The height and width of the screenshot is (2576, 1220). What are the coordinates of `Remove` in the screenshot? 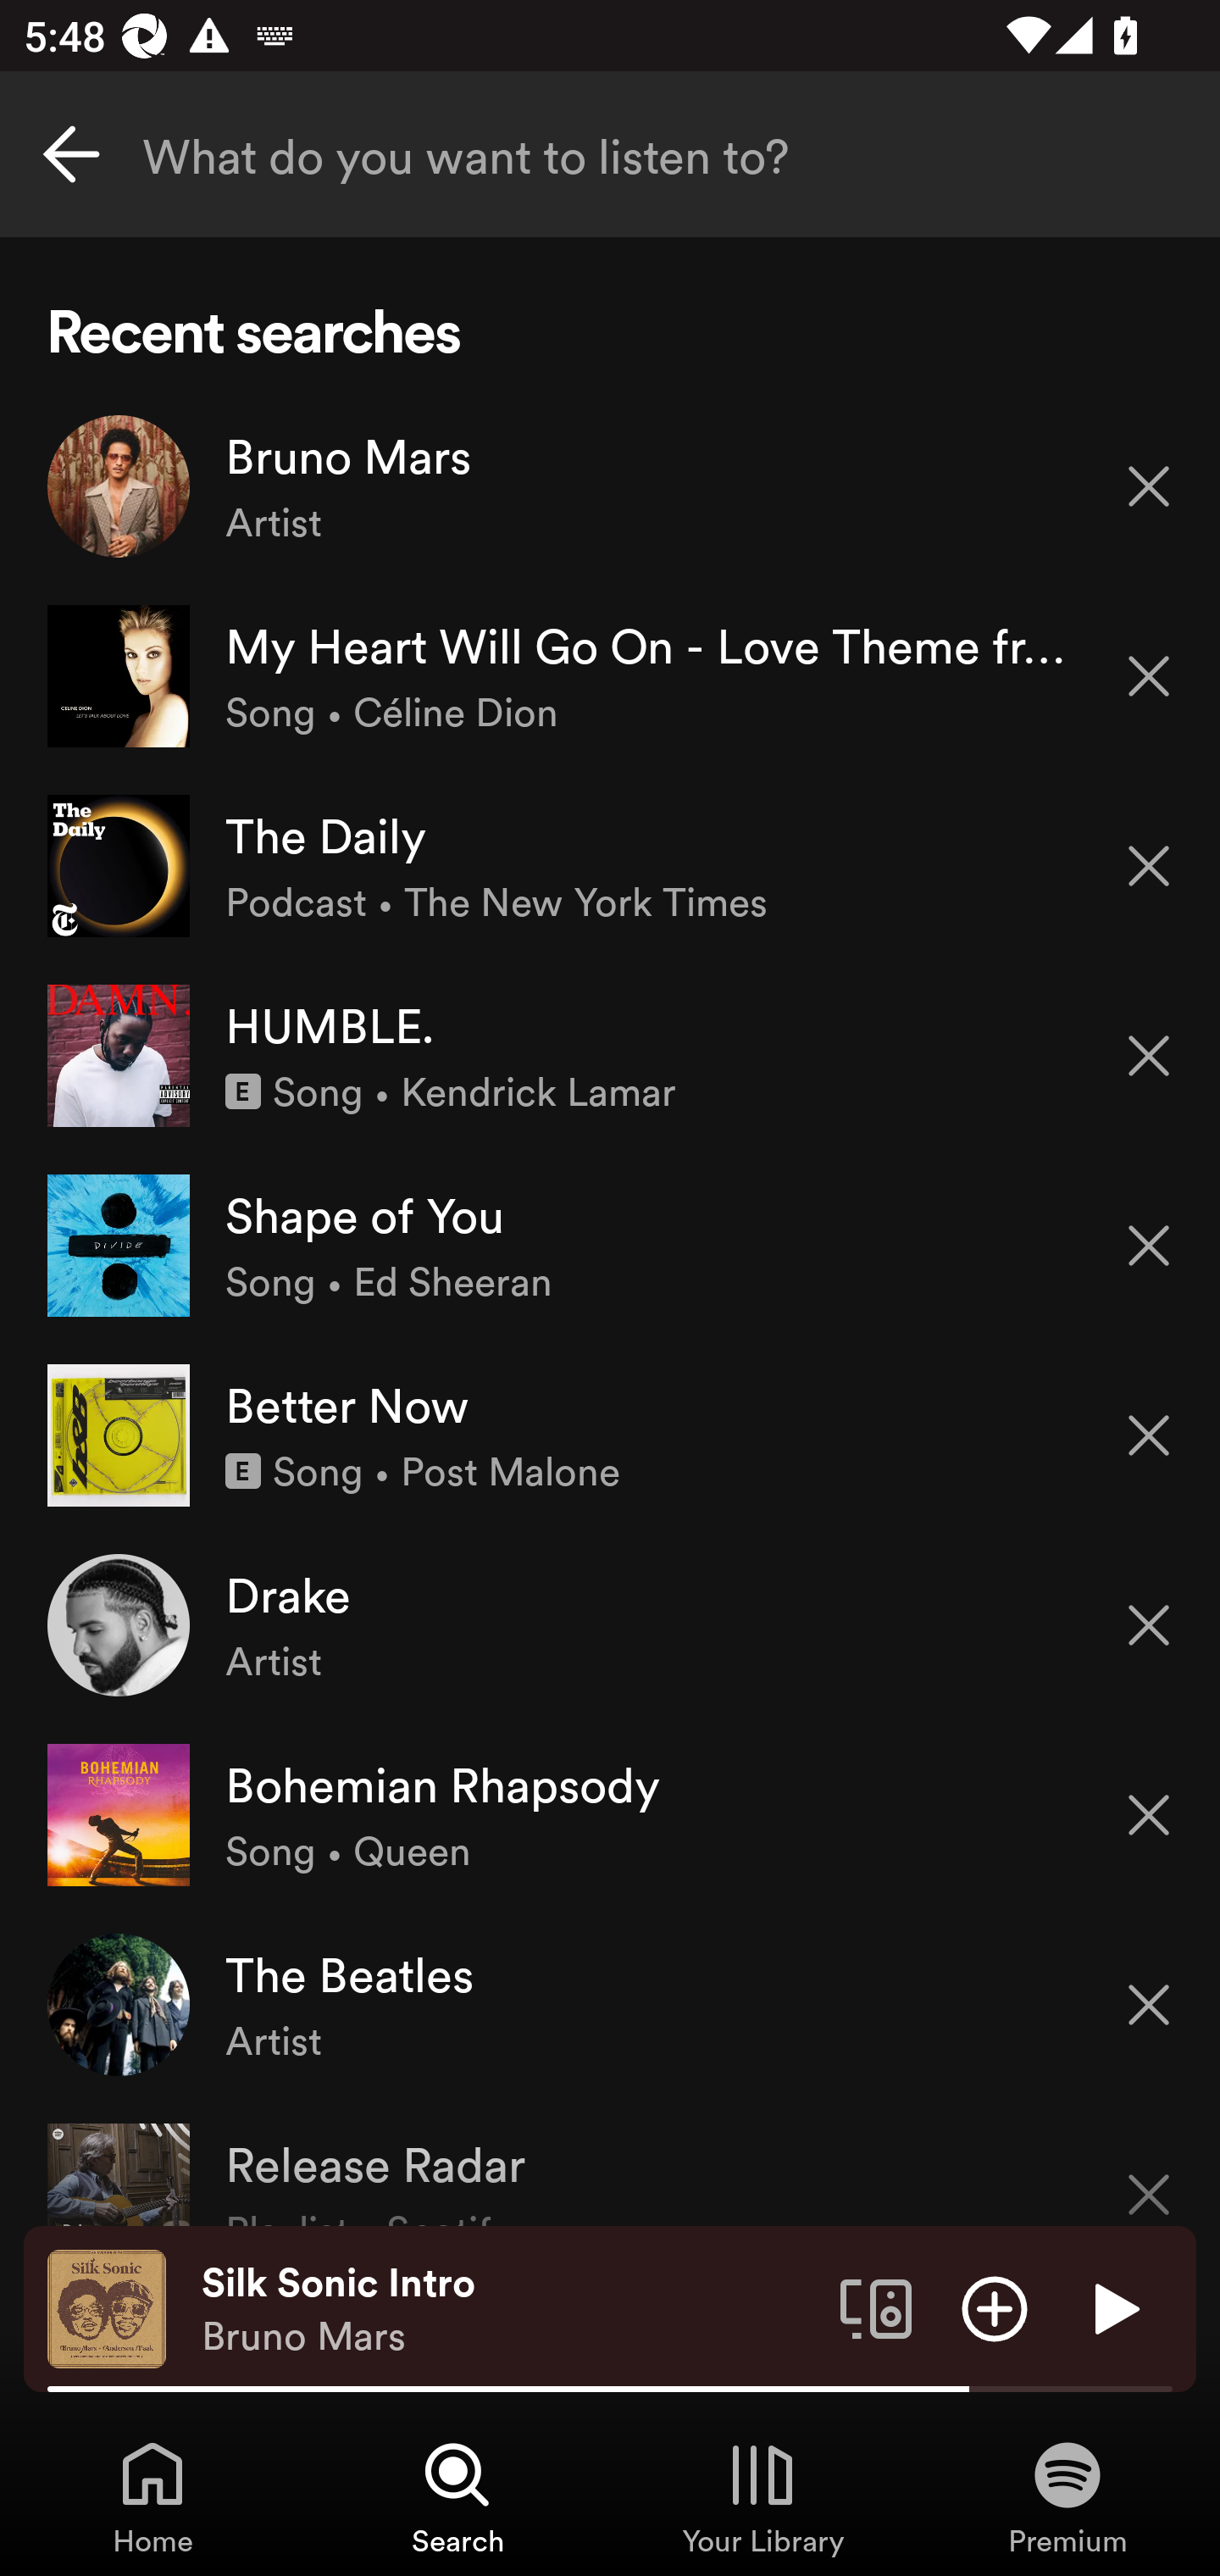 It's located at (1149, 866).